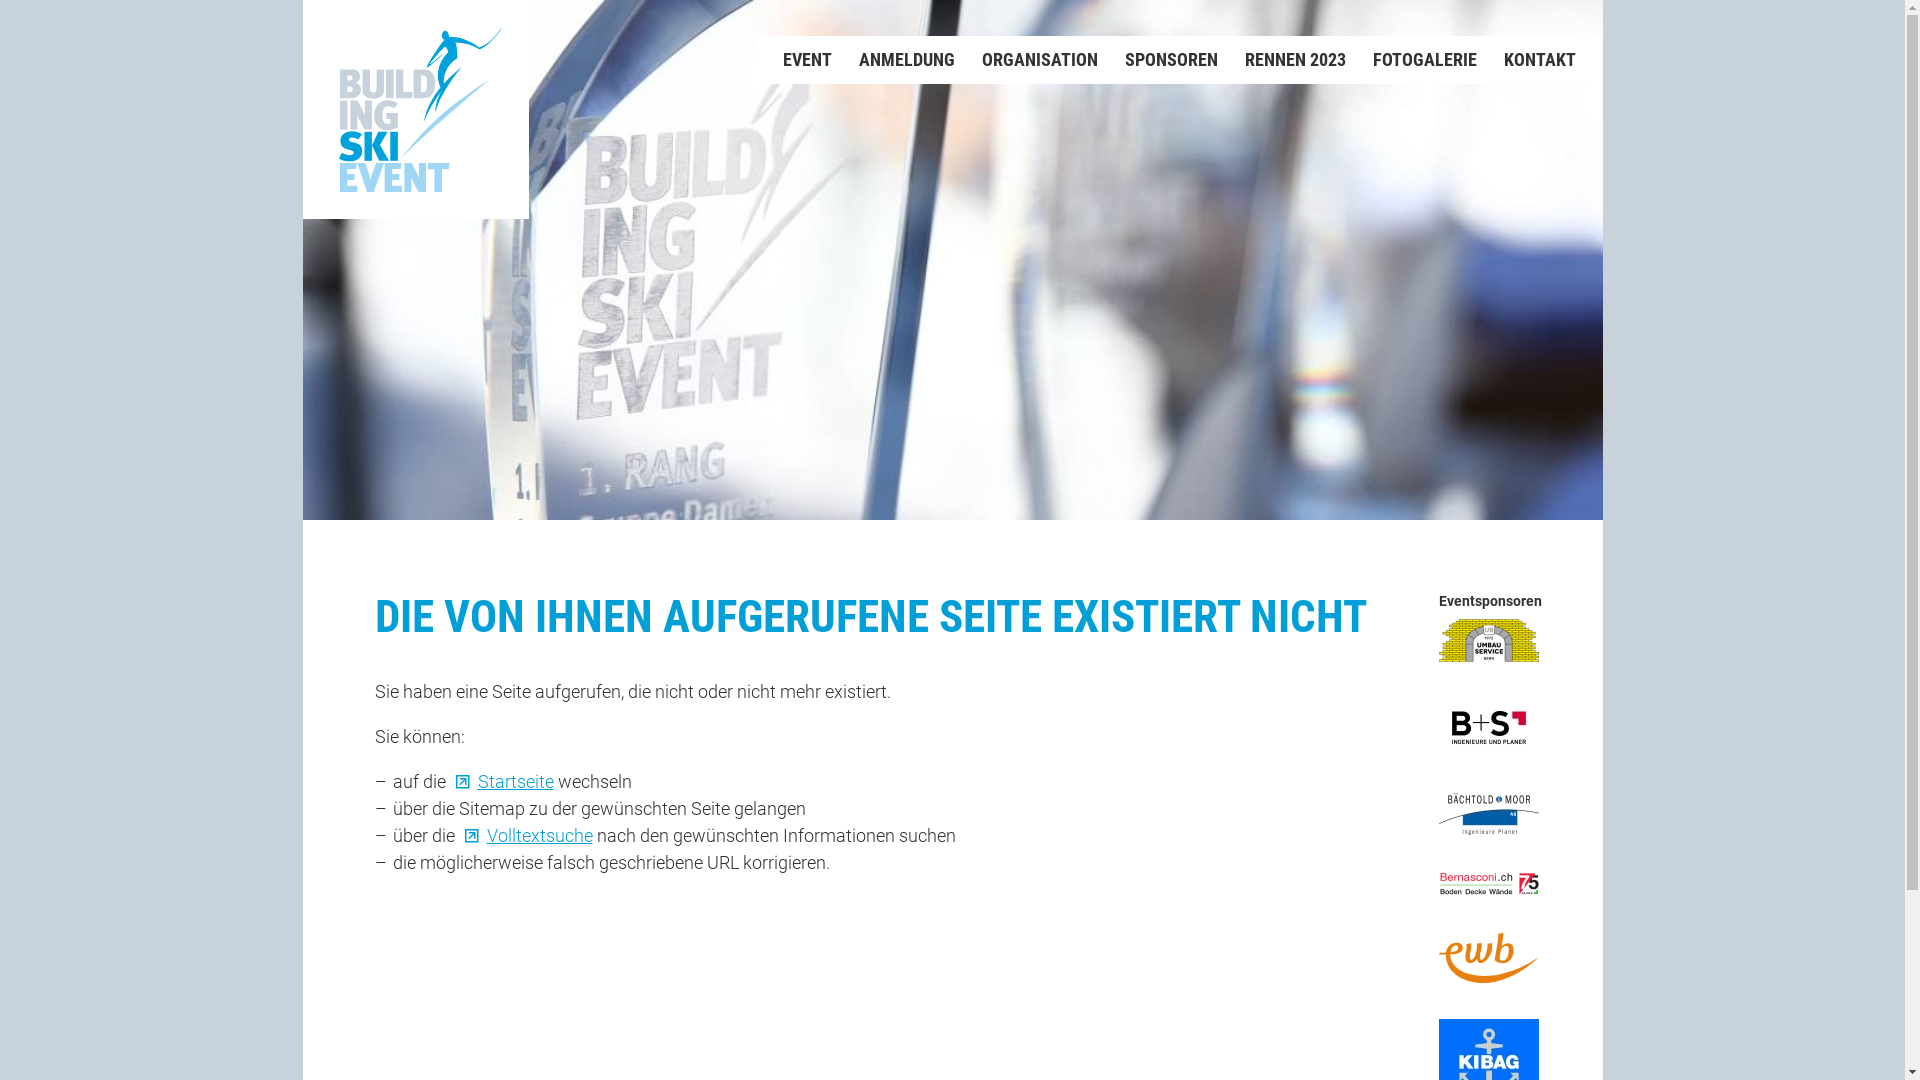 The image size is (1920, 1080). Describe the element at coordinates (525, 834) in the screenshot. I see `Volltextsuche` at that location.